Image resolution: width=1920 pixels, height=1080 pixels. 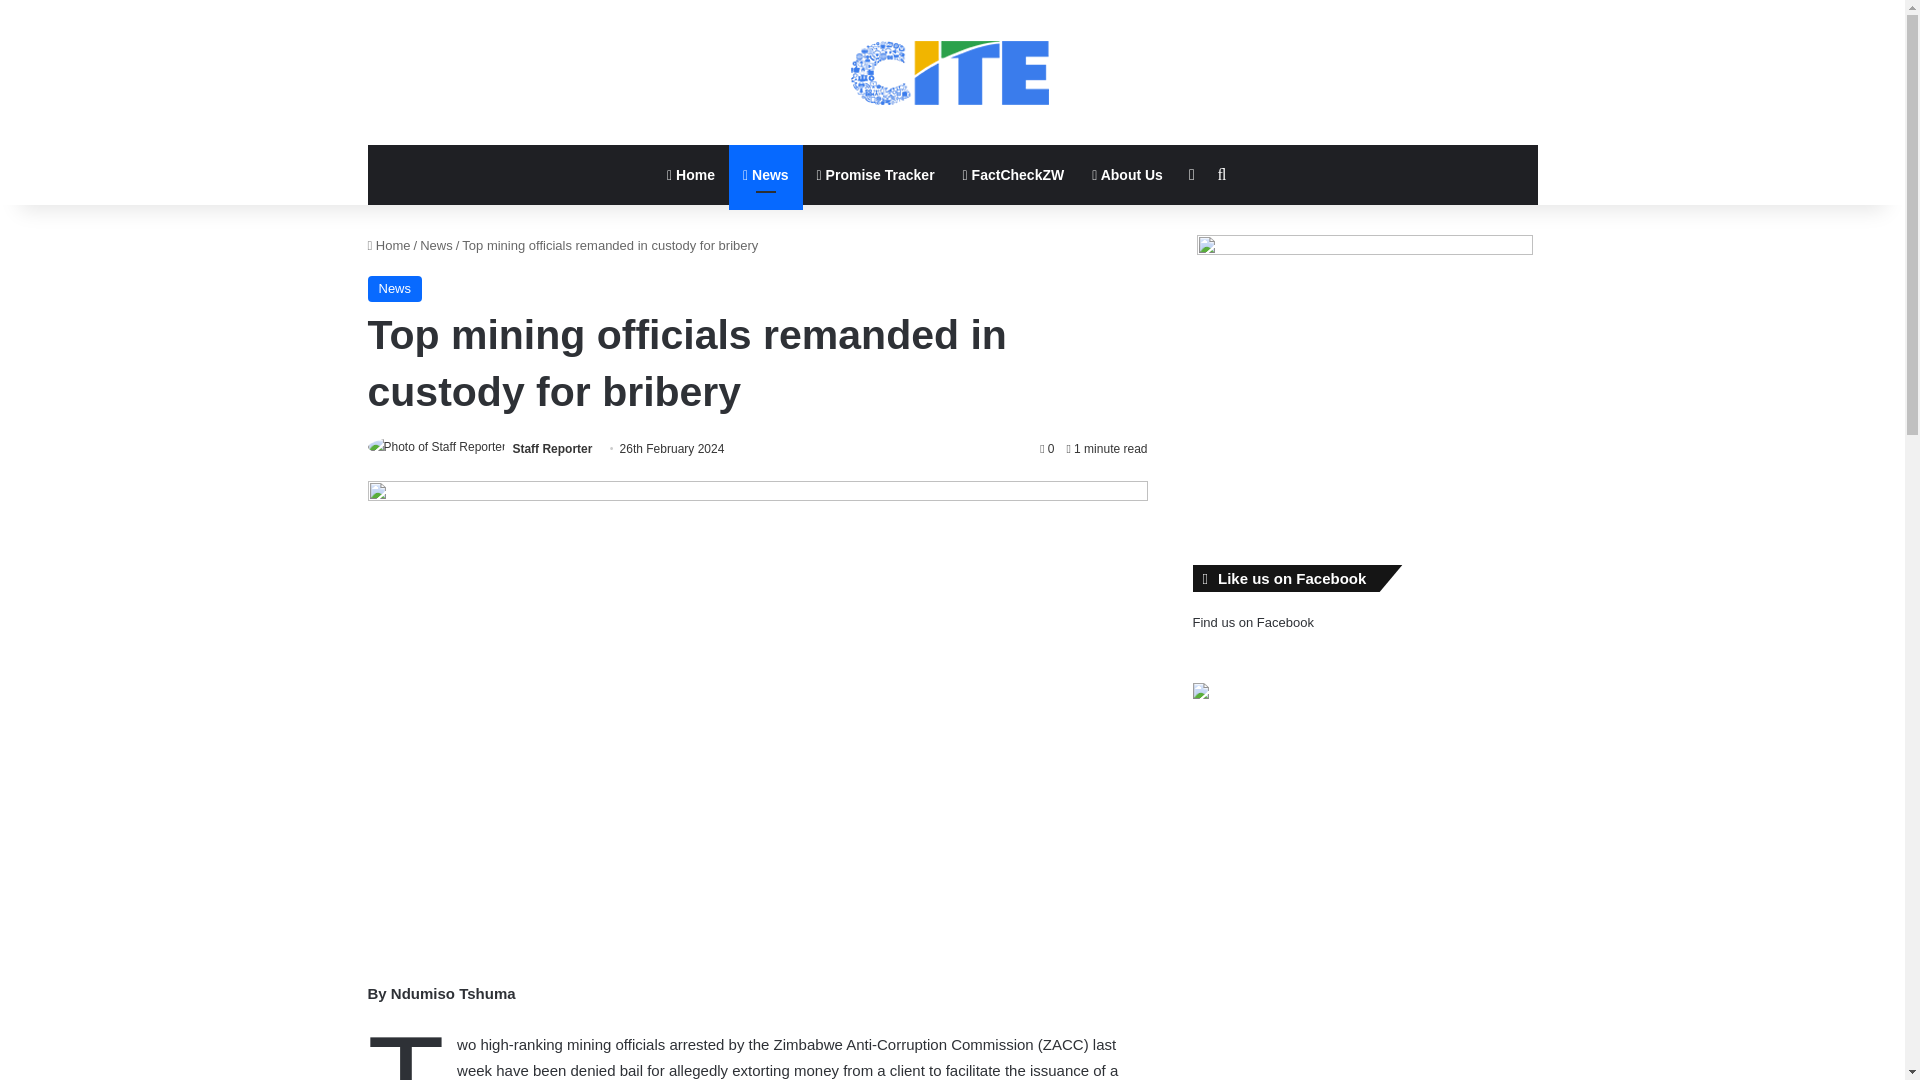 What do you see at coordinates (552, 448) in the screenshot?
I see `Staff Reporter` at bounding box center [552, 448].